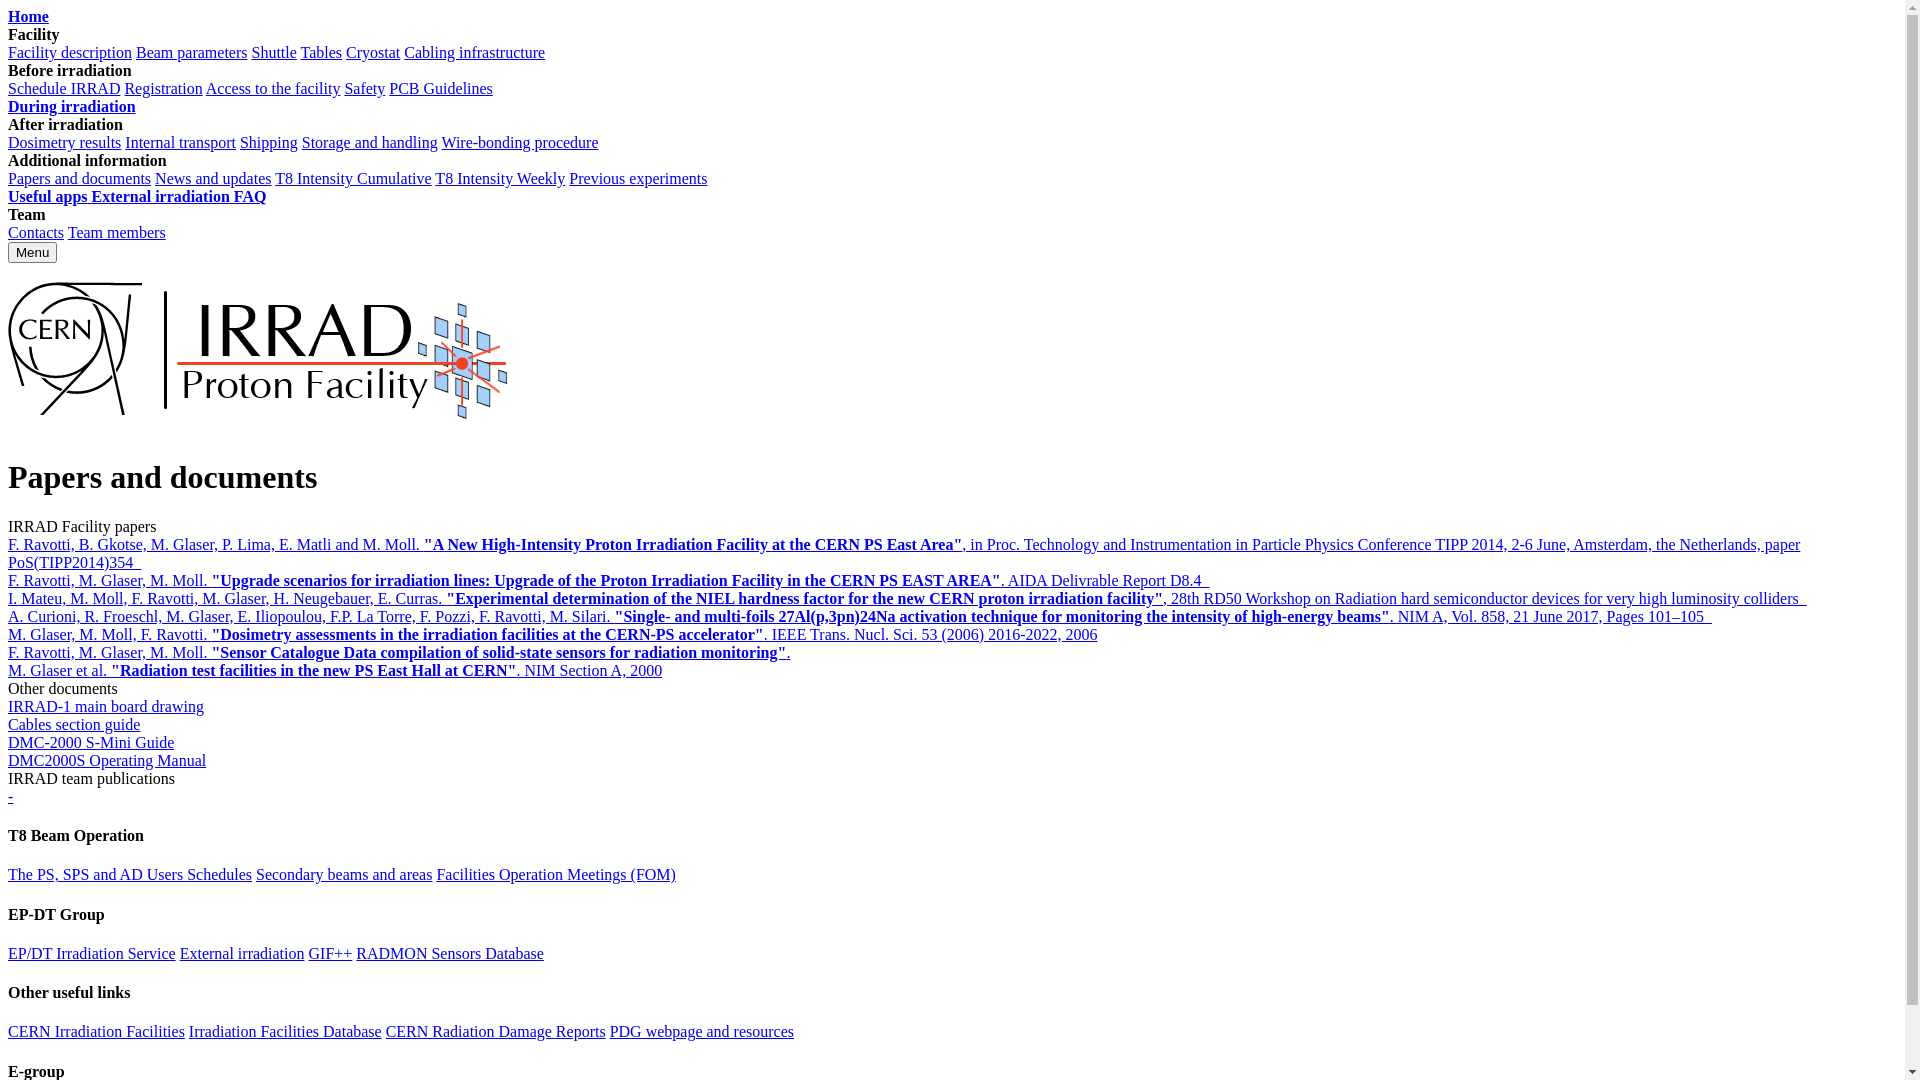 Image resolution: width=1920 pixels, height=1080 pixels. Describe the element at coordinates (80, 178) in the screenshot. I see `Papers and documents` at that location.